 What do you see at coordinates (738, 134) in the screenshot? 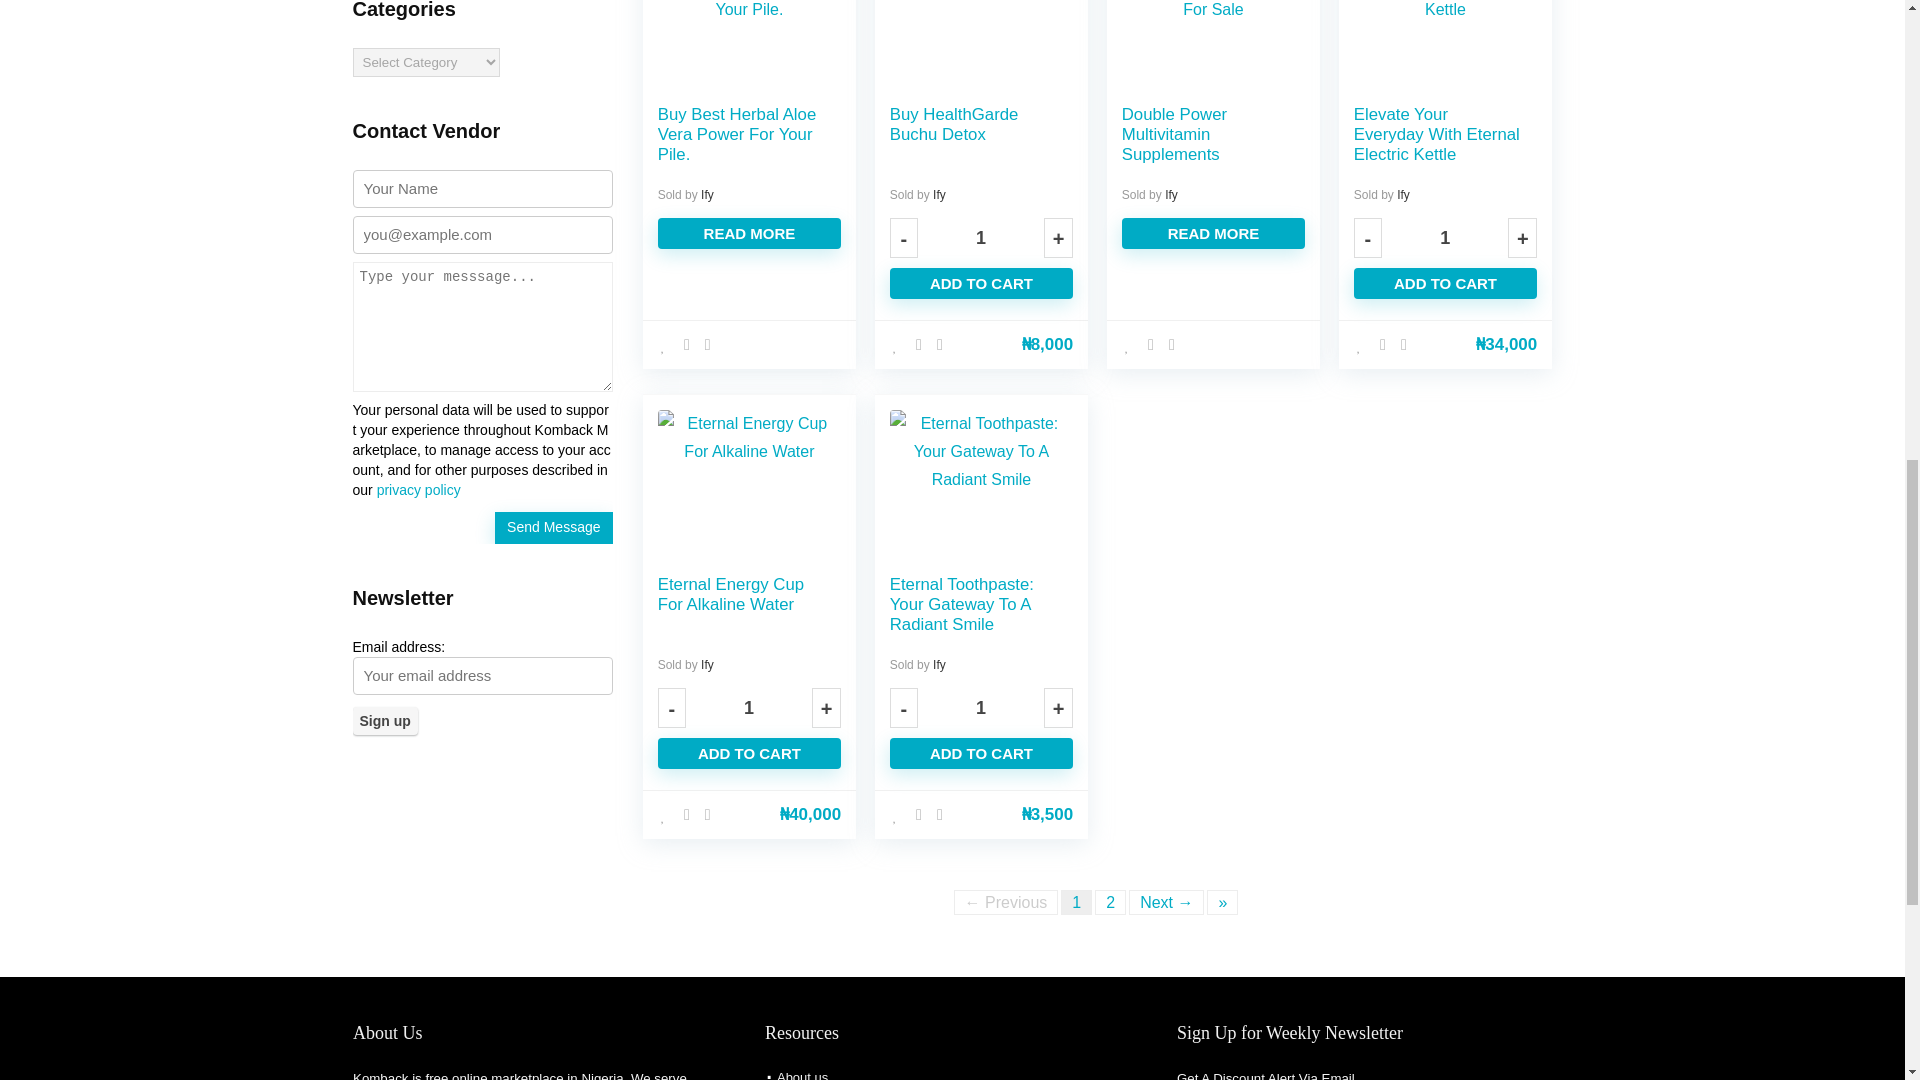
I see `Buy Best Herbal Aloe Vera Power For Your Pile.` at bounding box center [738, 134].